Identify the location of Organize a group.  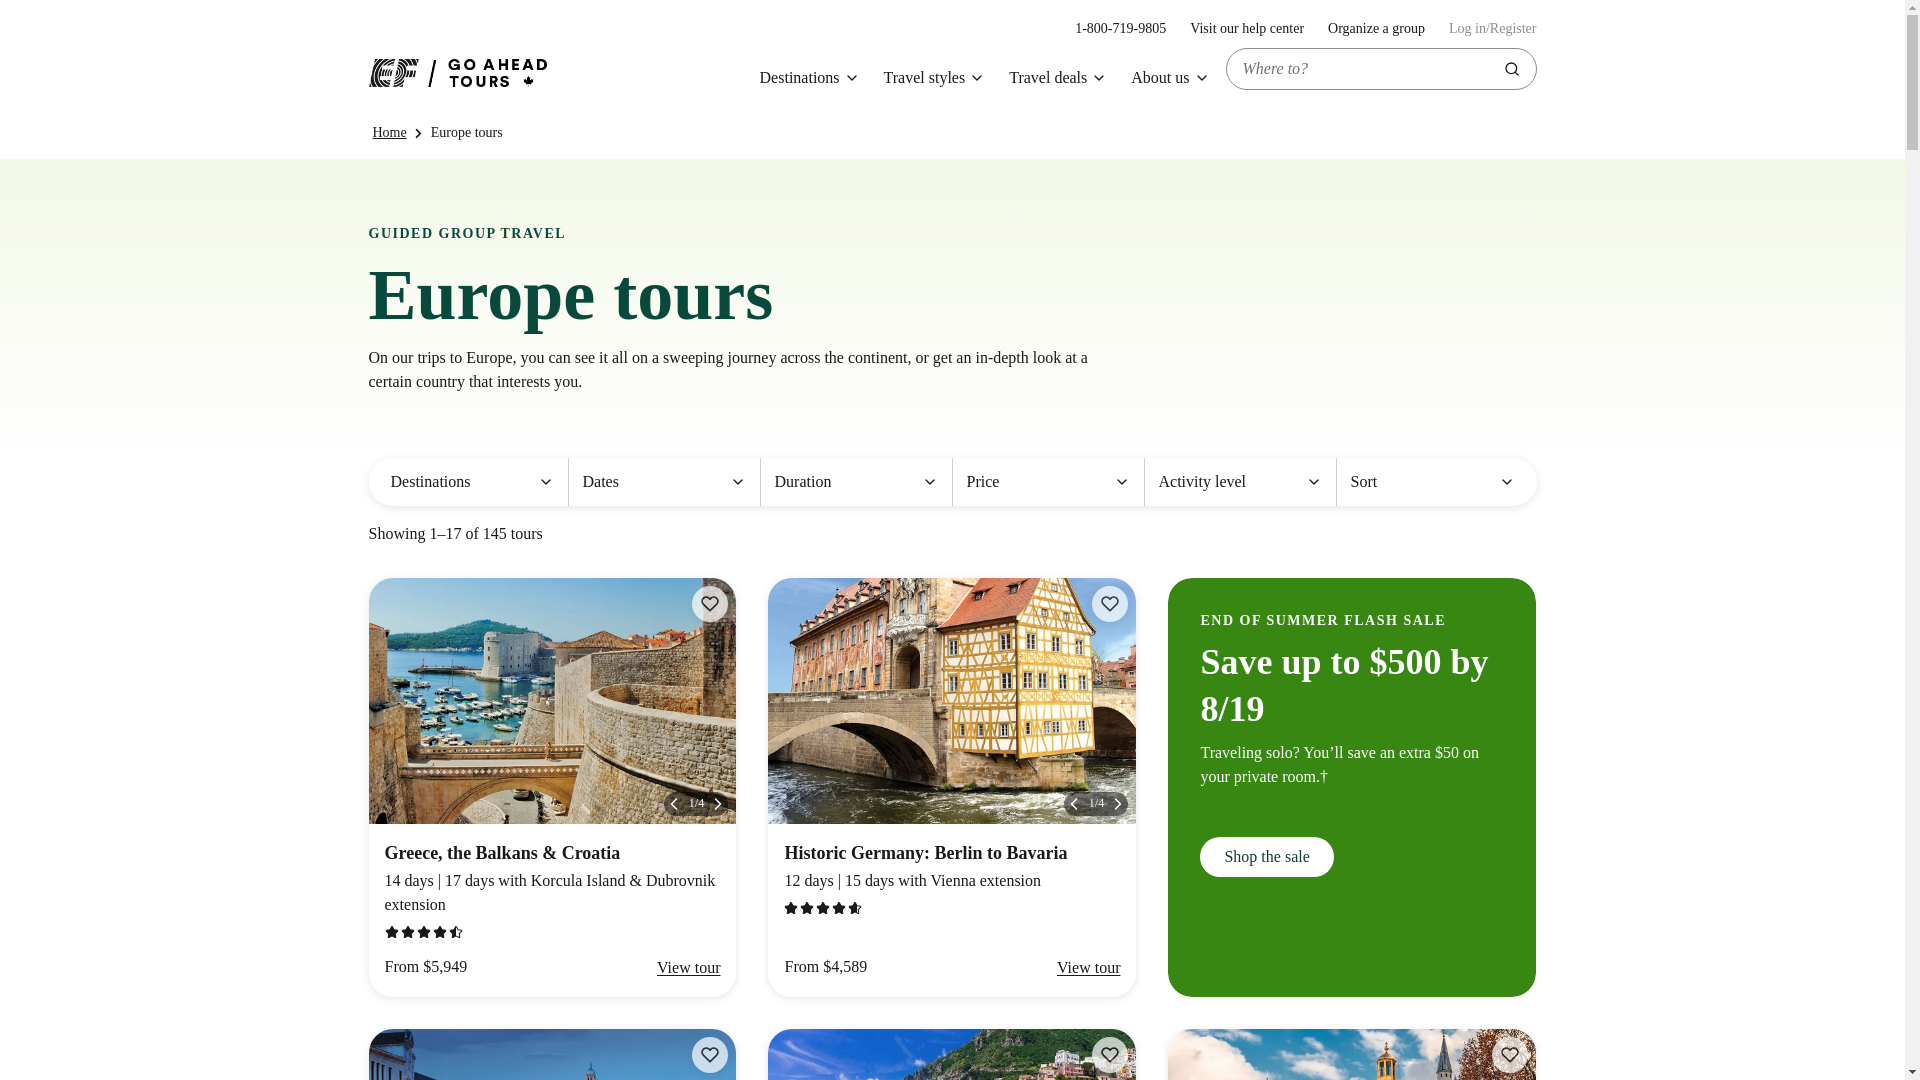
(1170, 78).